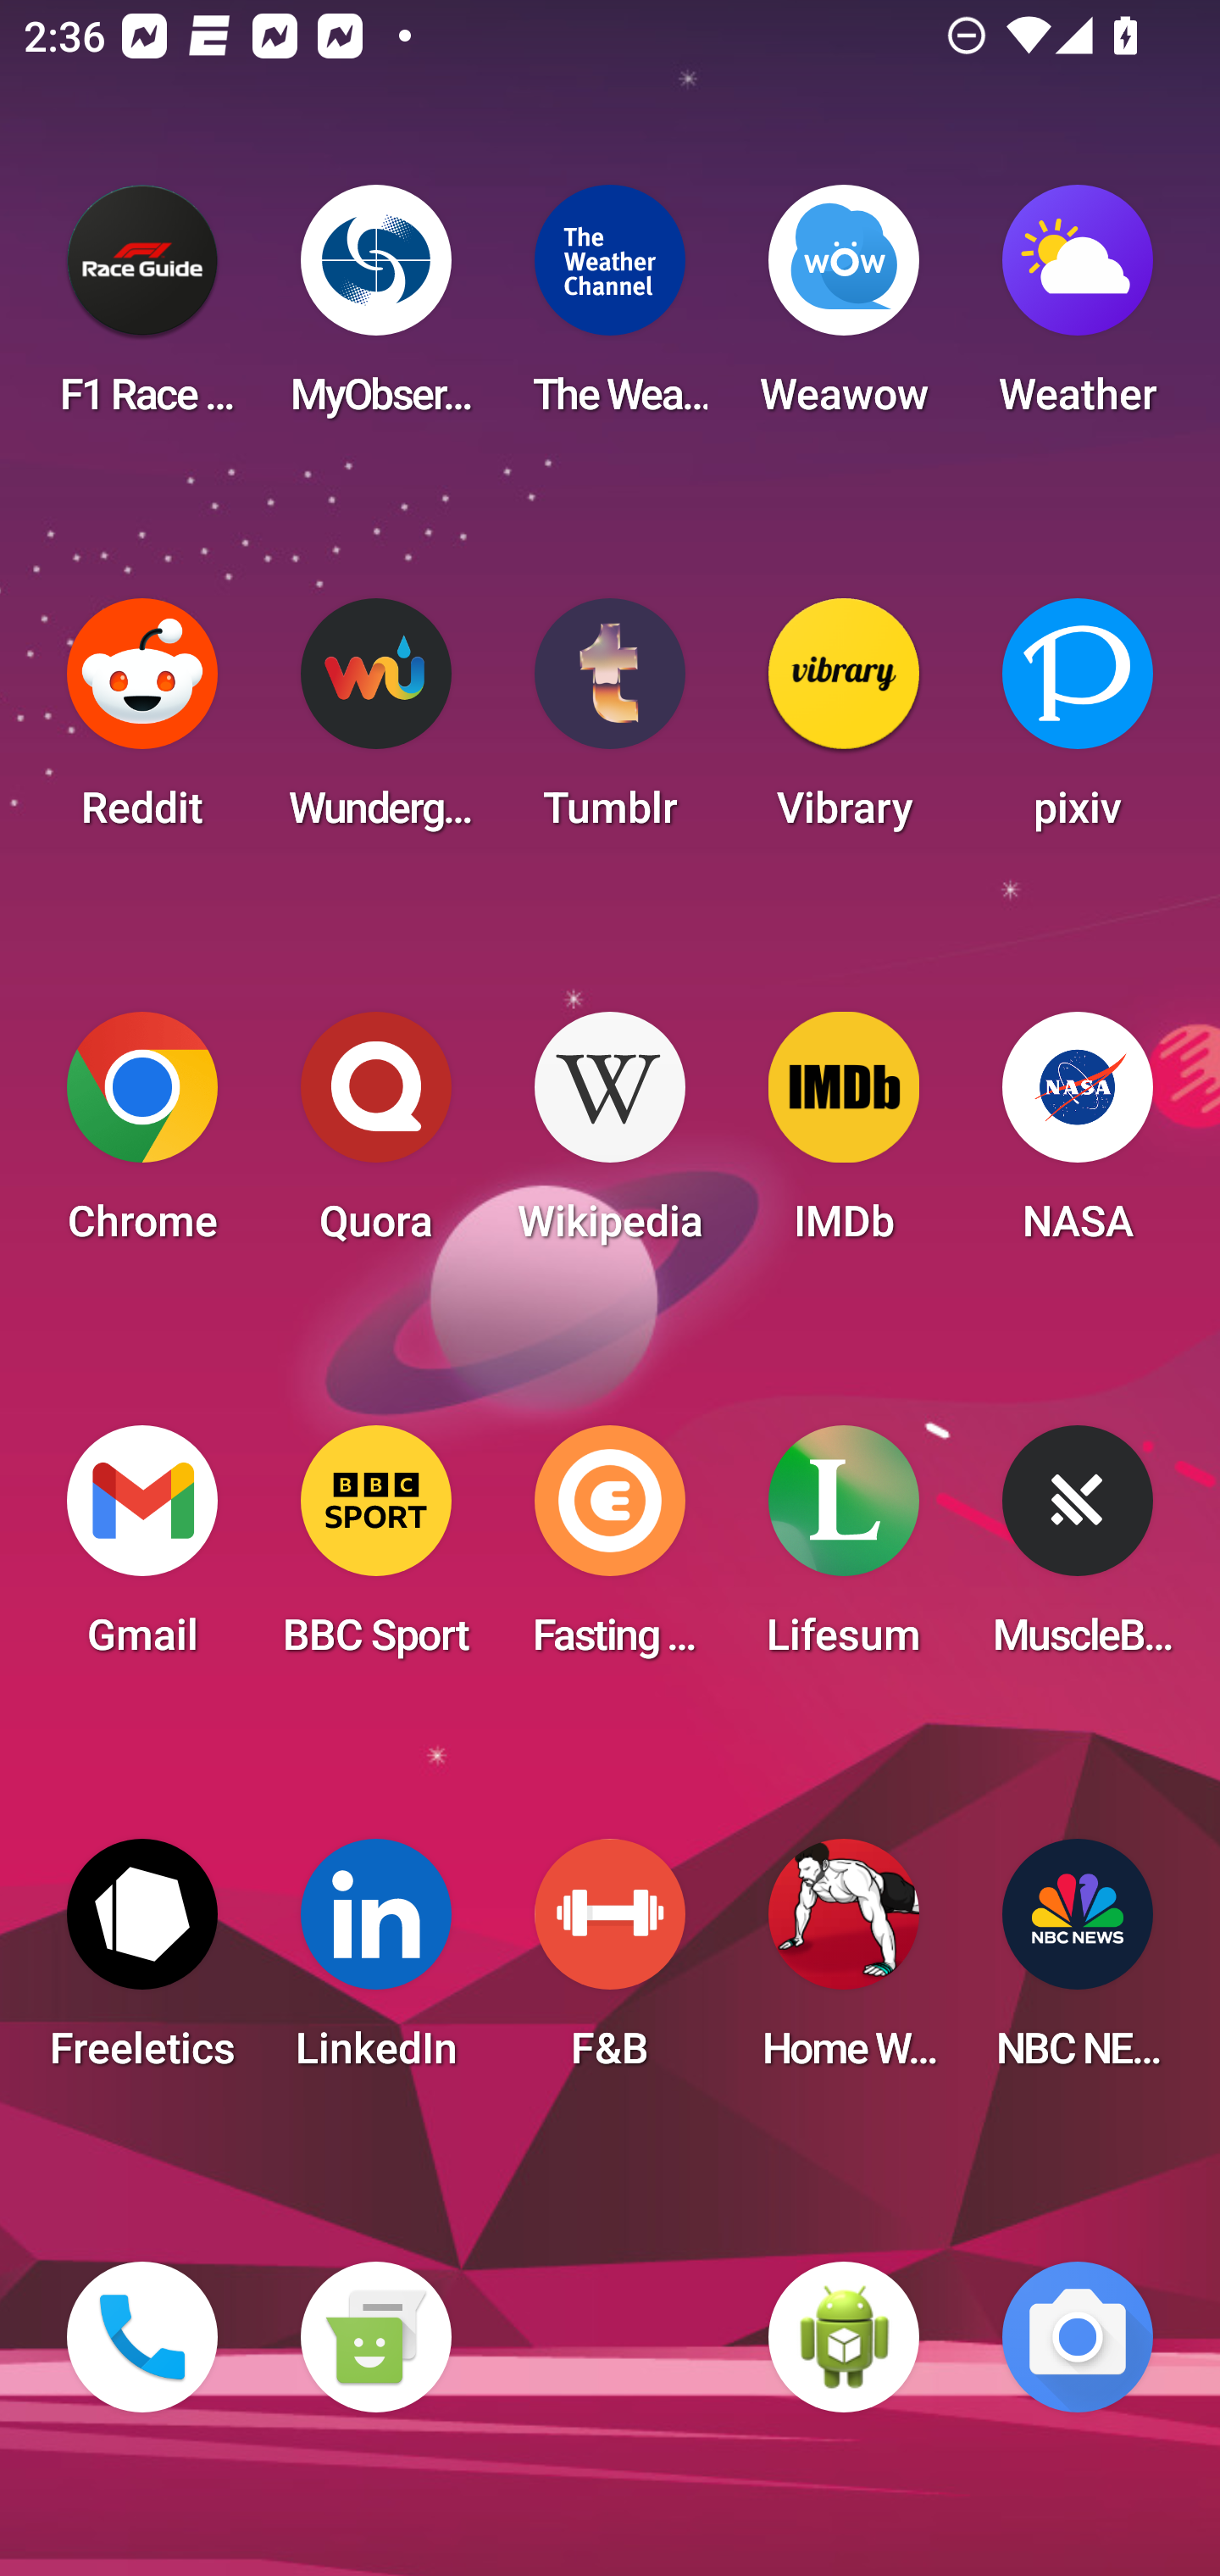 This screenshot has height=2576, width=1220. Describe the element at coordinates (375, 1551) in the screenshot. I see `BBC Sport` at that location.